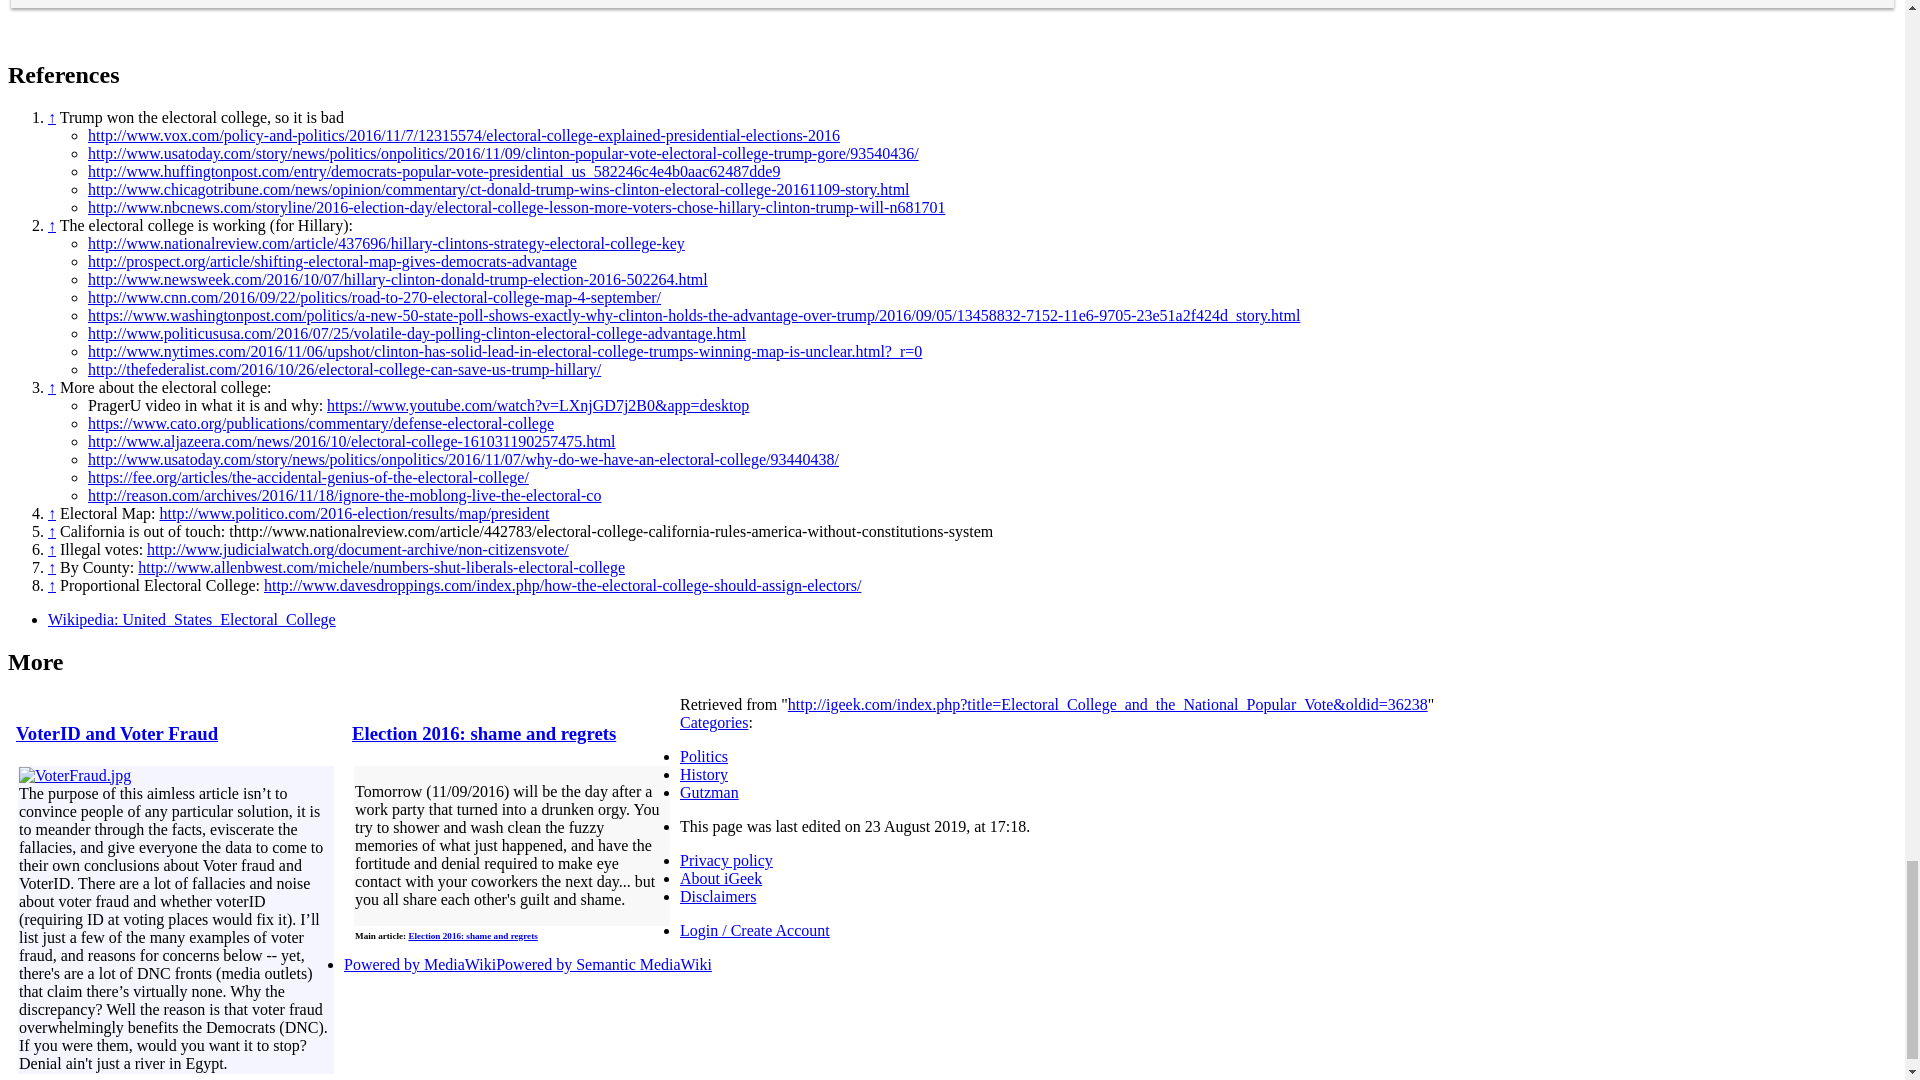 The height and width of the screenshot is (1080, 1920). Describe the element at coordinates (484, 733) in the screenshot. I see `Election 2016: shame and regrets` at that location.